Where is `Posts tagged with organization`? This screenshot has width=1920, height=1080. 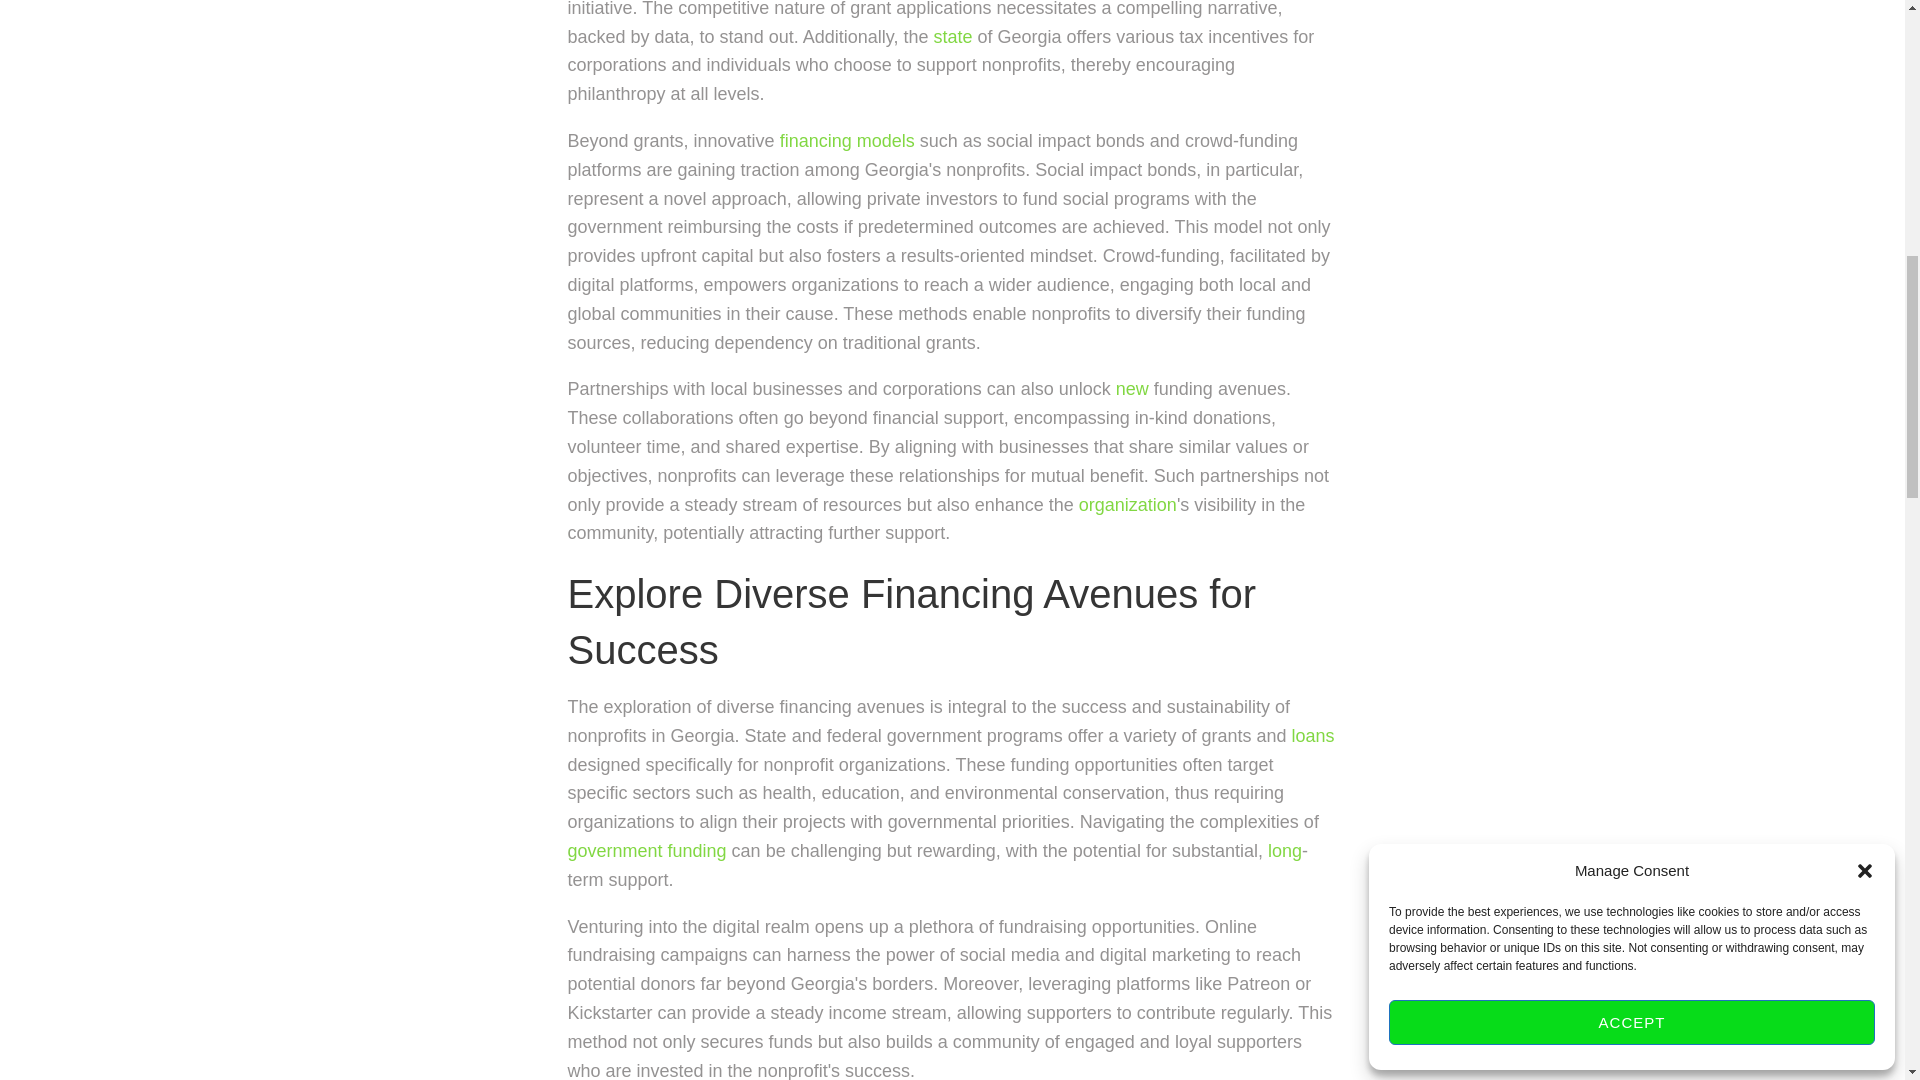 Posts tagged with organization is located at coordinates (1128, 504).